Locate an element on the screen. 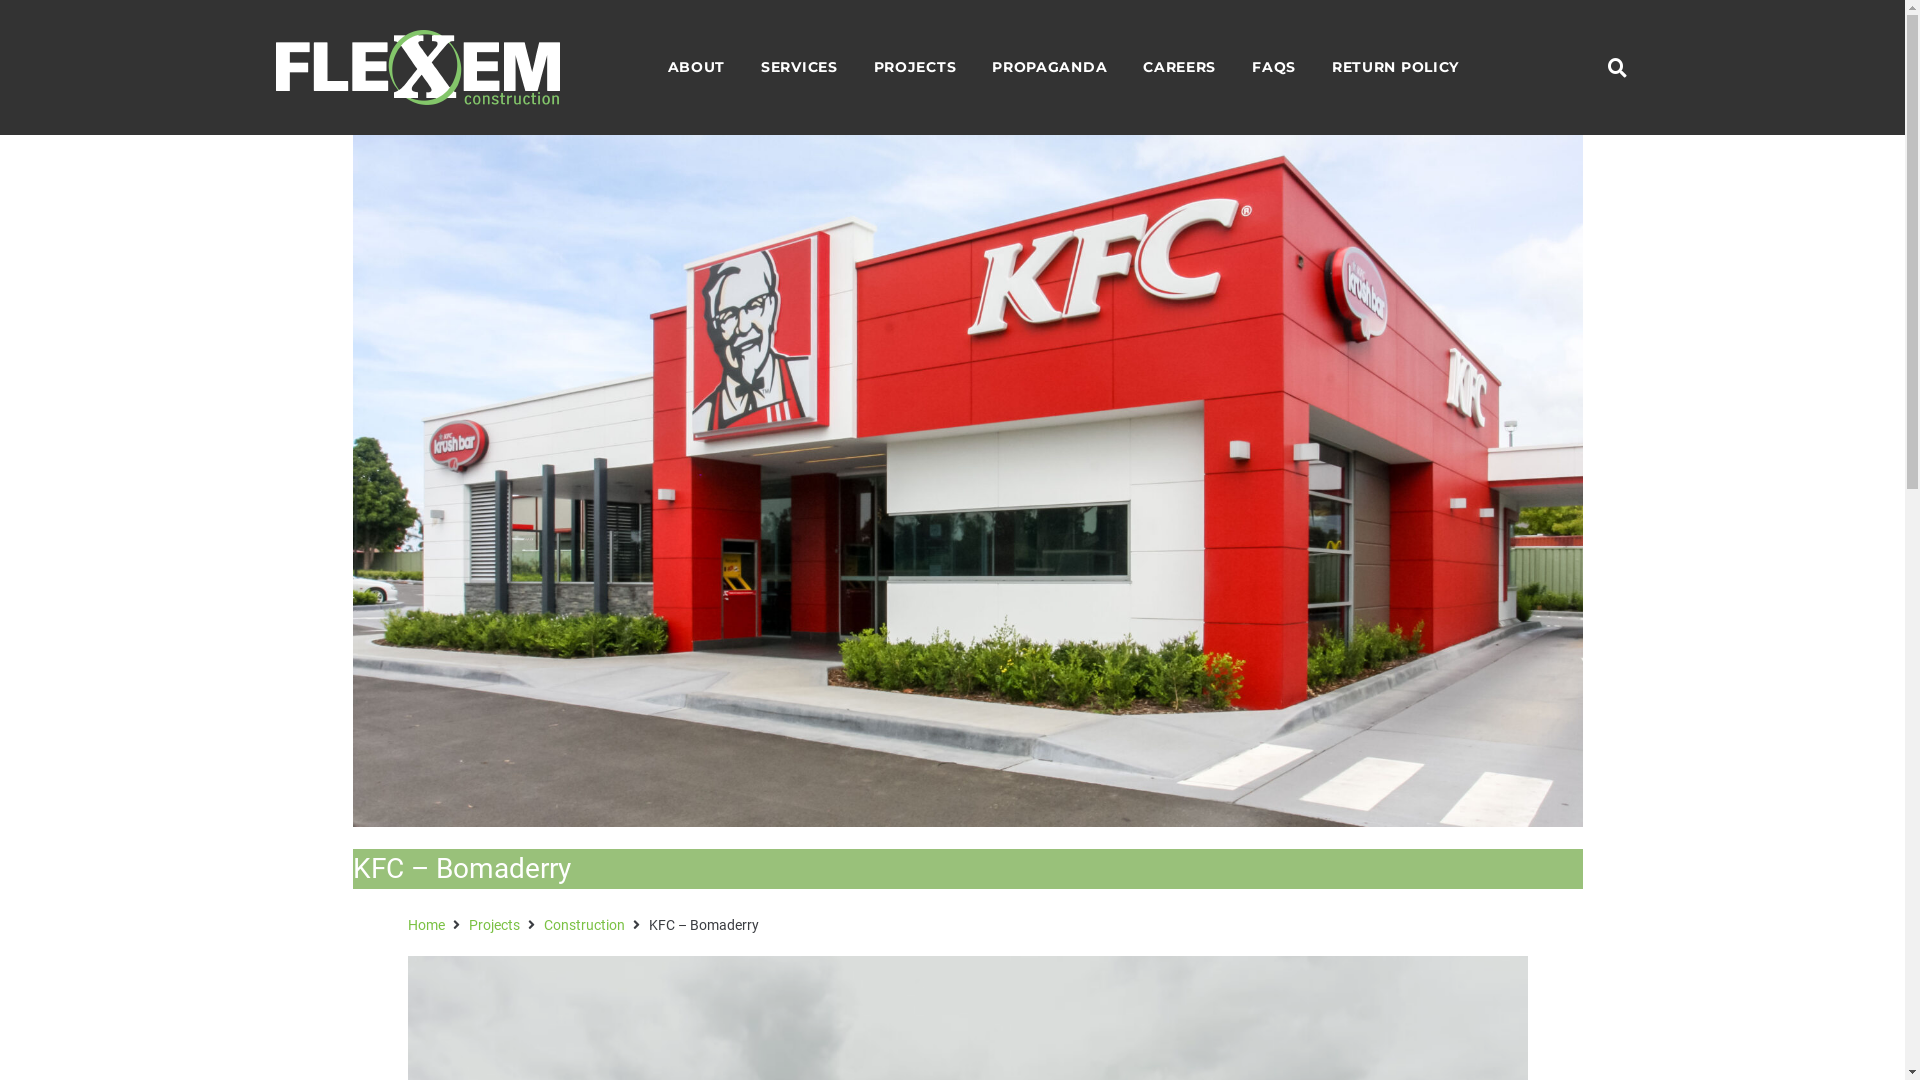 The image size is (1920, 1080). PROPAGANDA is located at coordinates (1050, 68).